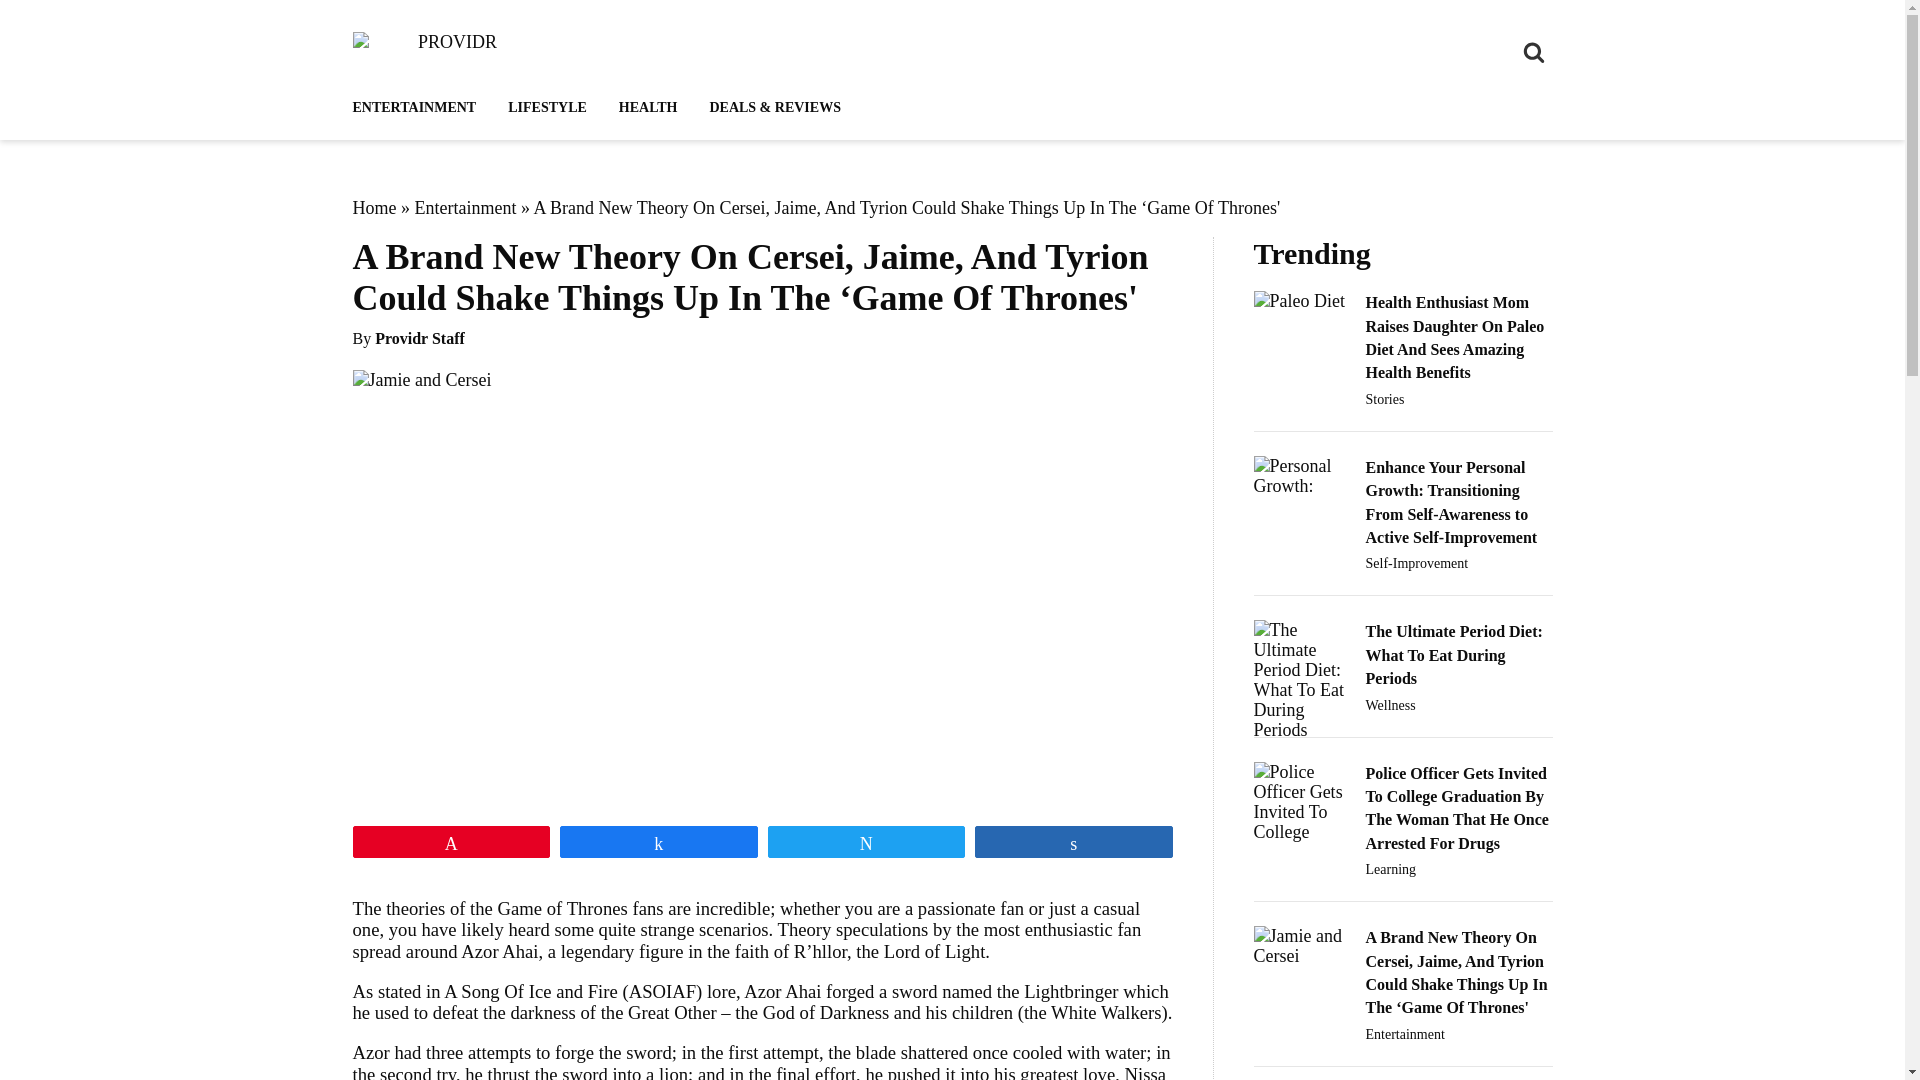  What do you see at coordinates (373, 208) in the screenshot?
I see `Home` at bounding box center [373, 208].